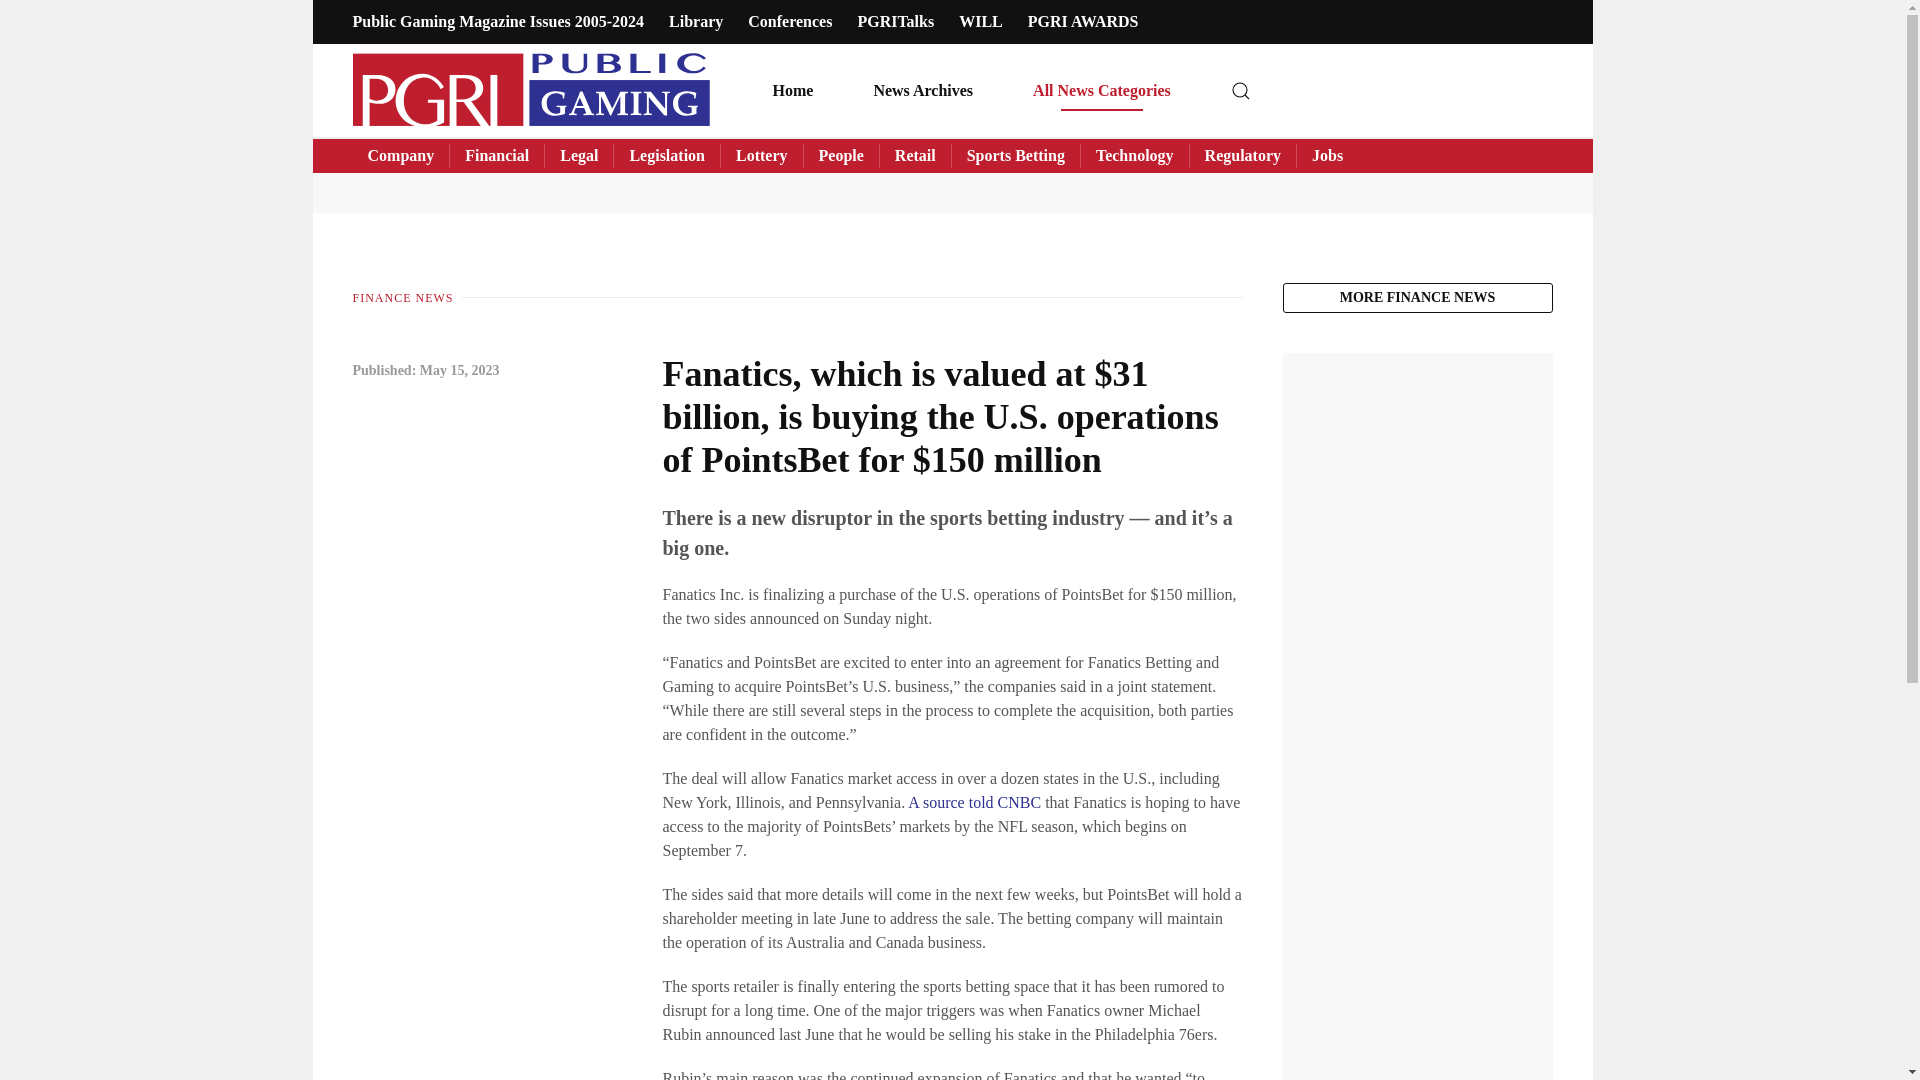  I want to click on Library, so click(696, 21).